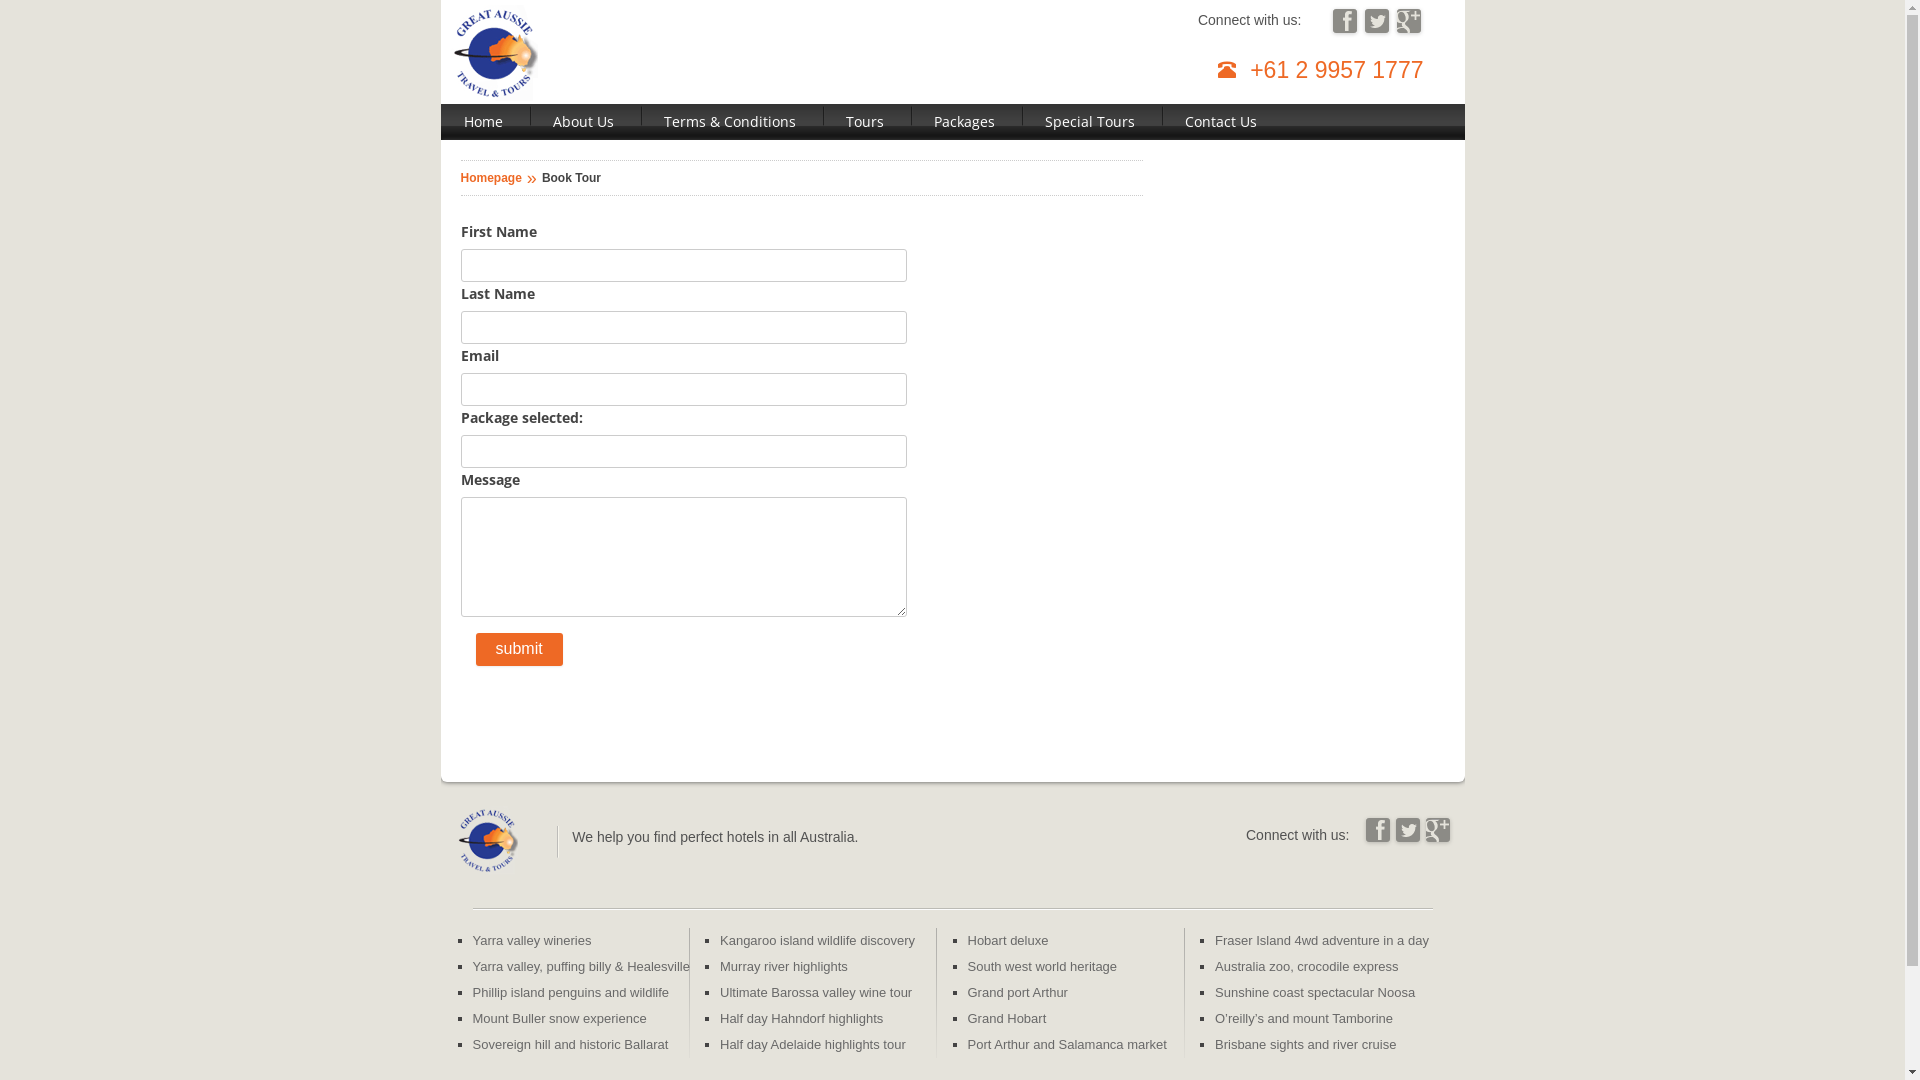 Image resolution: width=1920 pixels, height=1080 pixels. What do you see at coordinates (818, 940) in the screenshot?
I see `Kangaroo island wildlife discovery` at bounding box center [818, 940].